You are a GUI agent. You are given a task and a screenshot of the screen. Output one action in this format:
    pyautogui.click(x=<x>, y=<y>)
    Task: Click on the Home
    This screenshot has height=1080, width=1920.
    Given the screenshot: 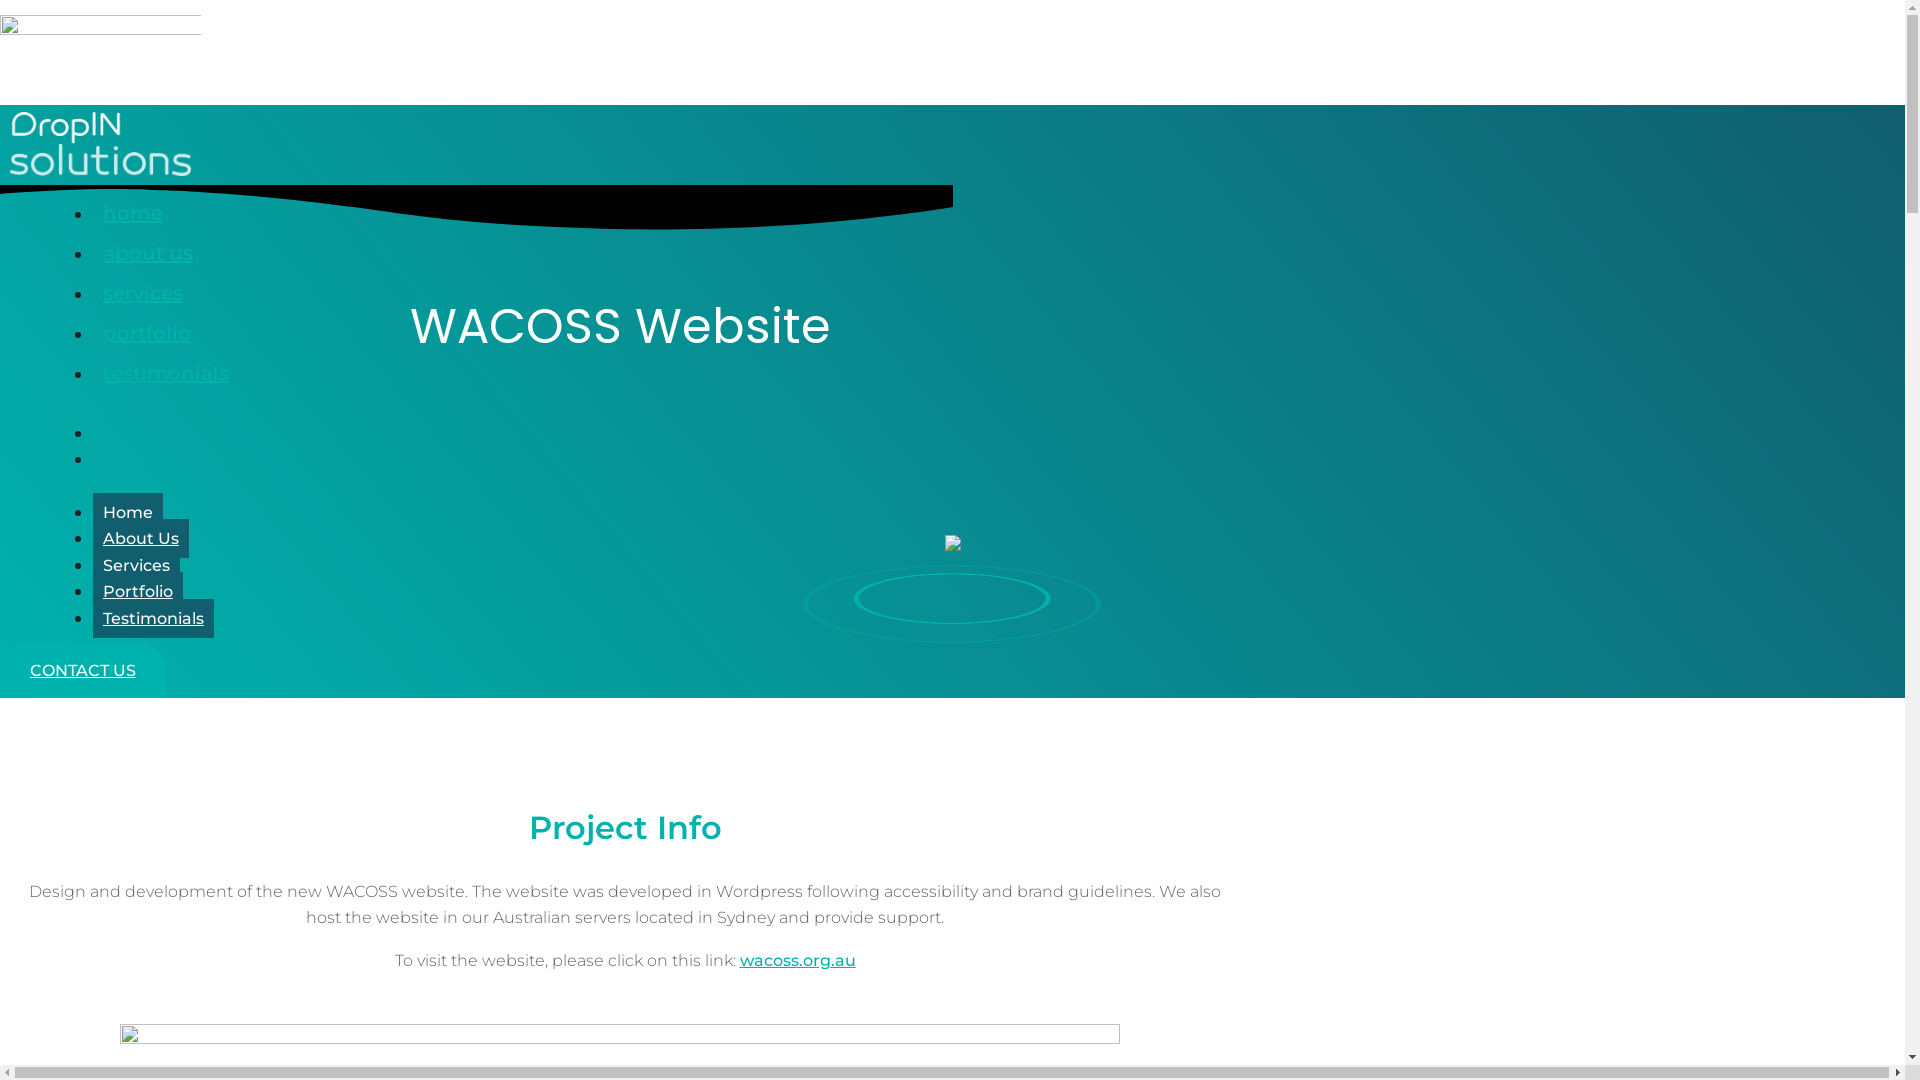 What is the action you would take?
    pyautogui.click(x=128, y=512)
    